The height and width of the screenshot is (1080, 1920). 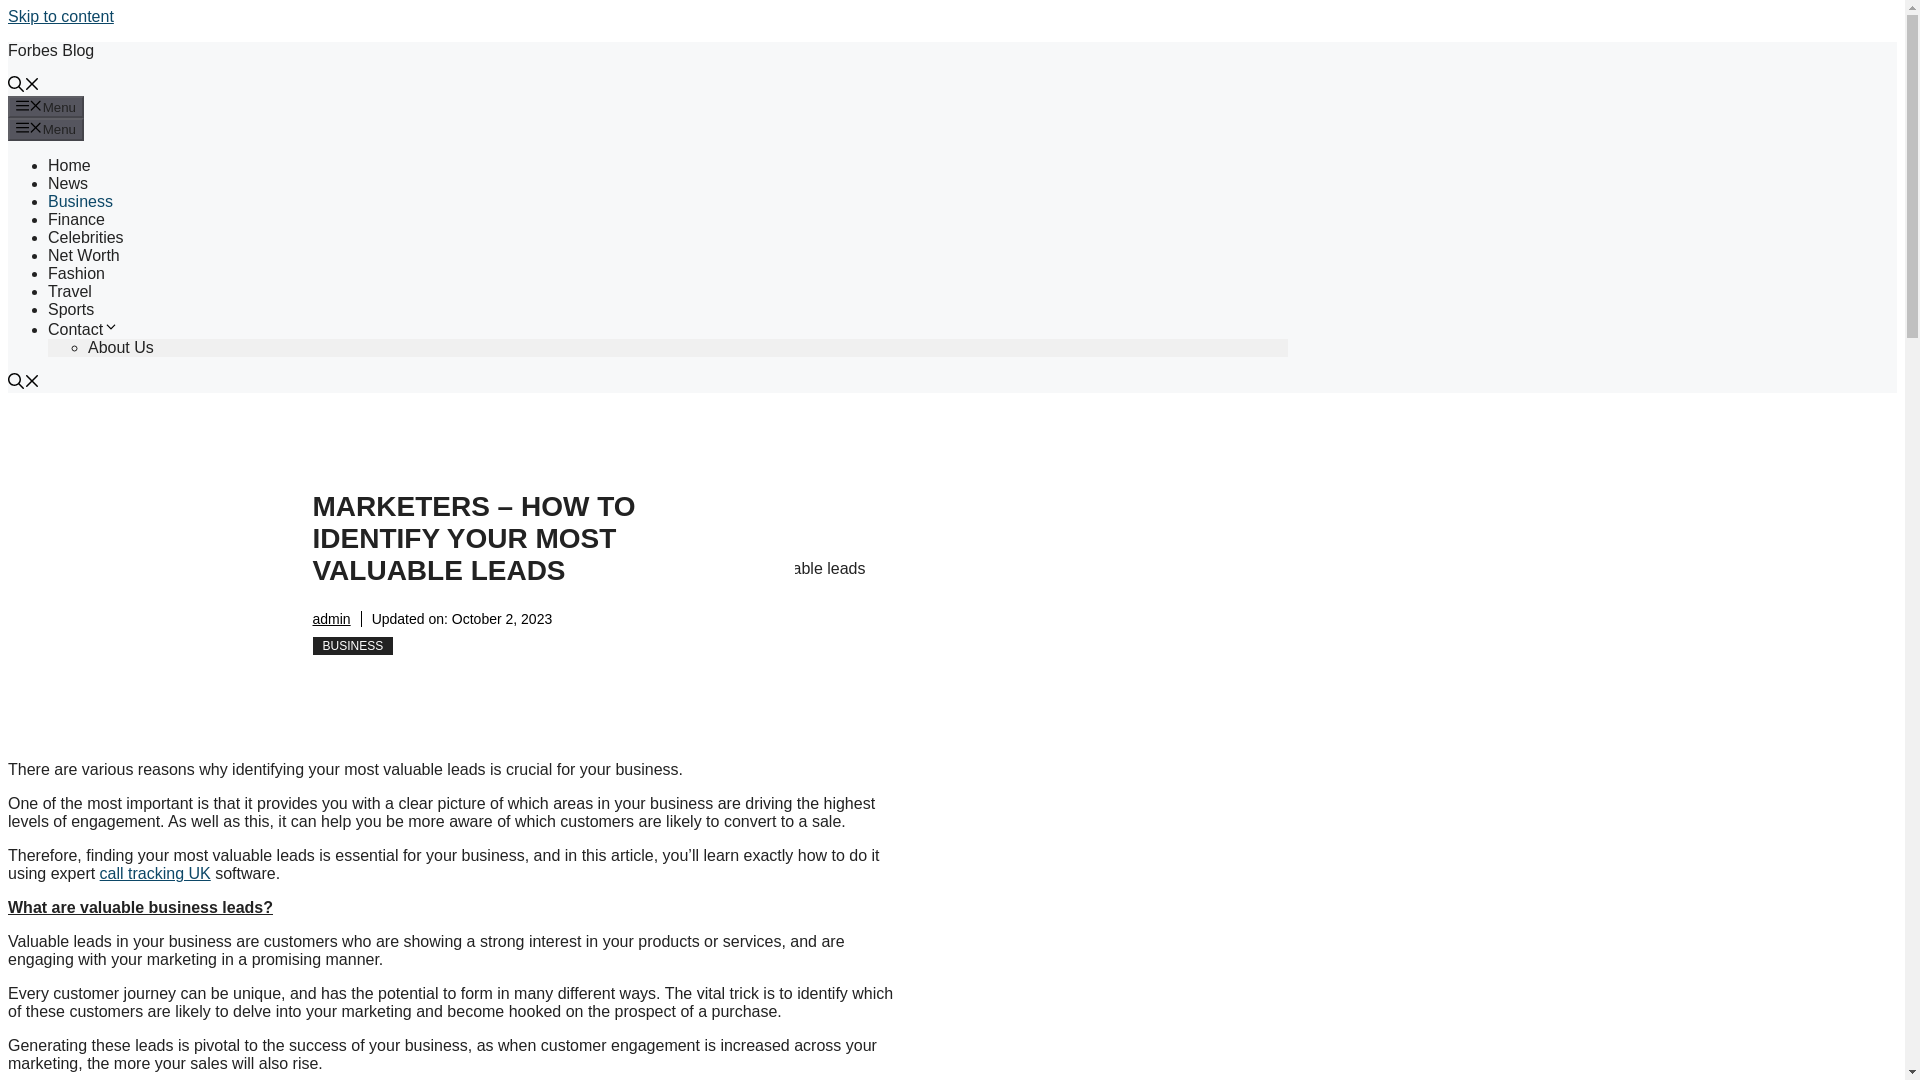 I want to click on About Us, so click(x=120, y=348).